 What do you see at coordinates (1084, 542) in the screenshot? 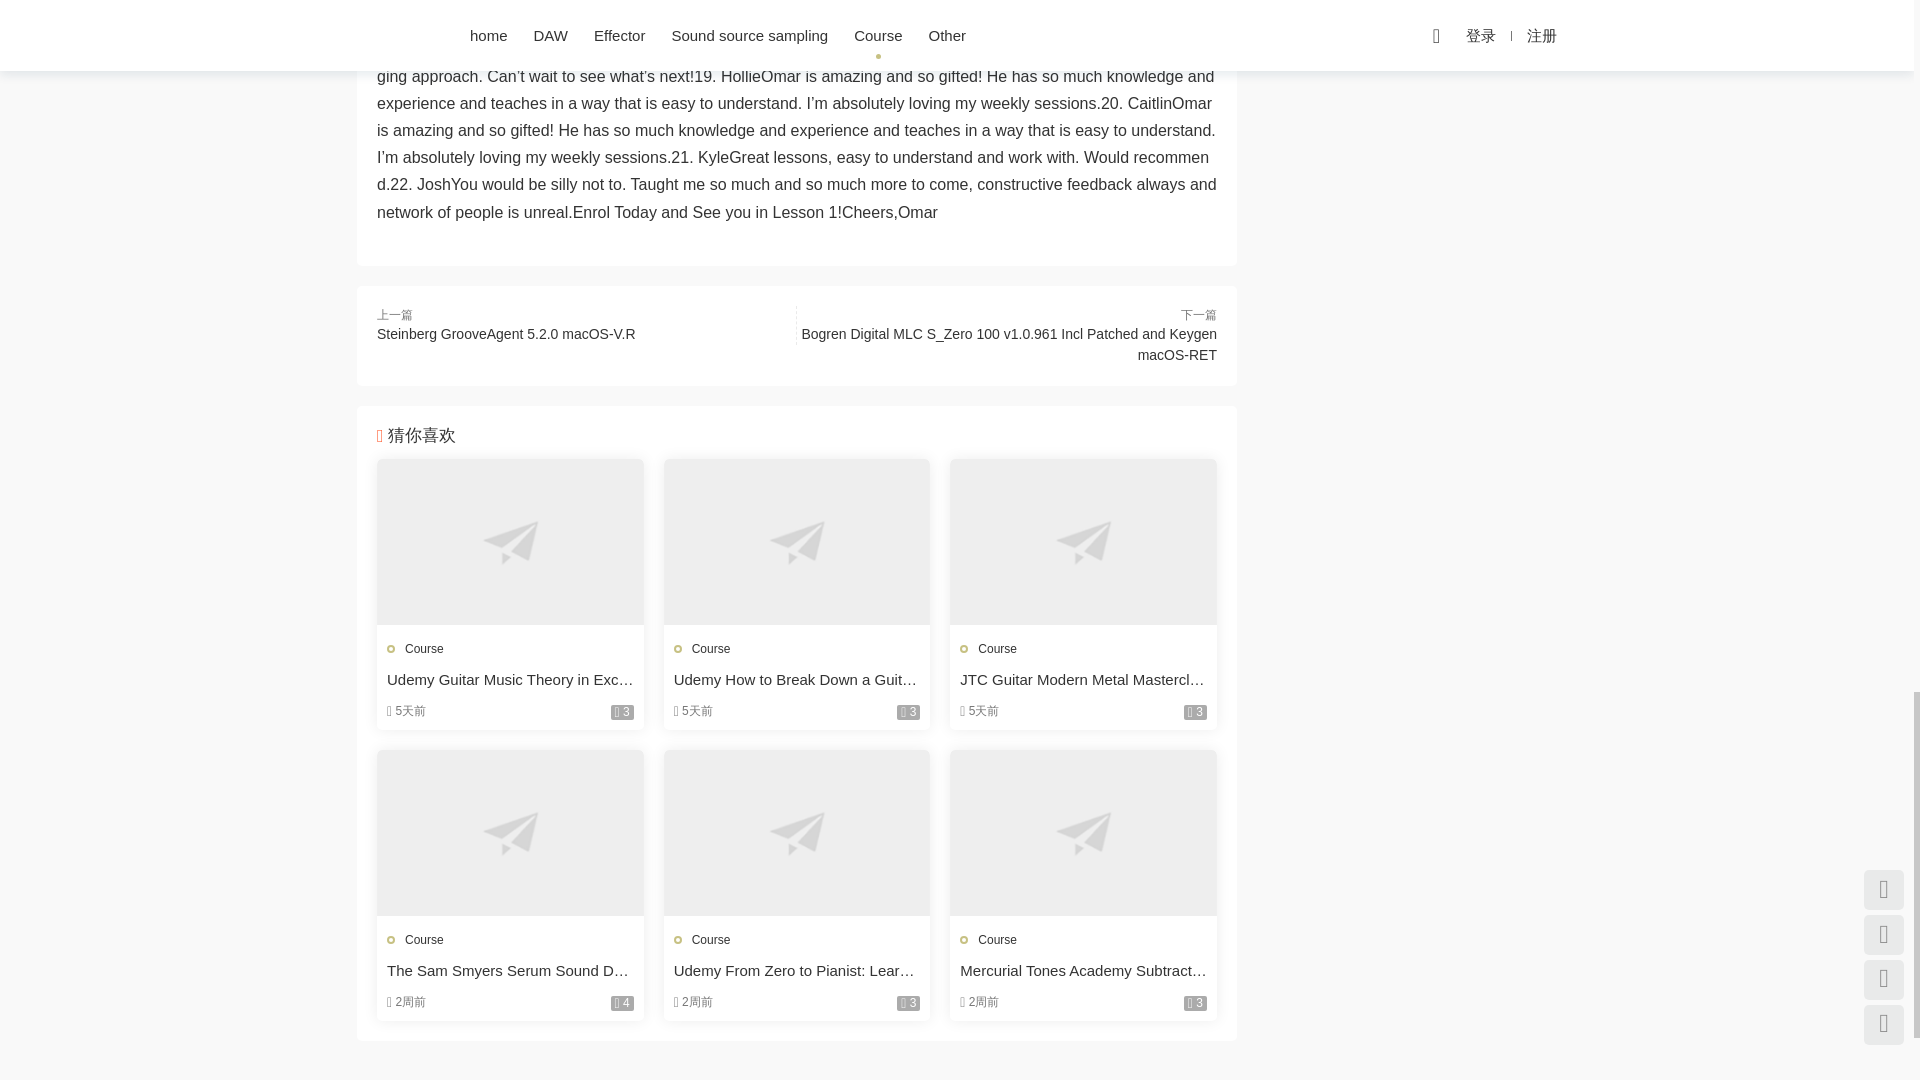
I see `JTC Guitar Modern Metal Masterclass TUTORiAL` at bounding box center [1084, 542].